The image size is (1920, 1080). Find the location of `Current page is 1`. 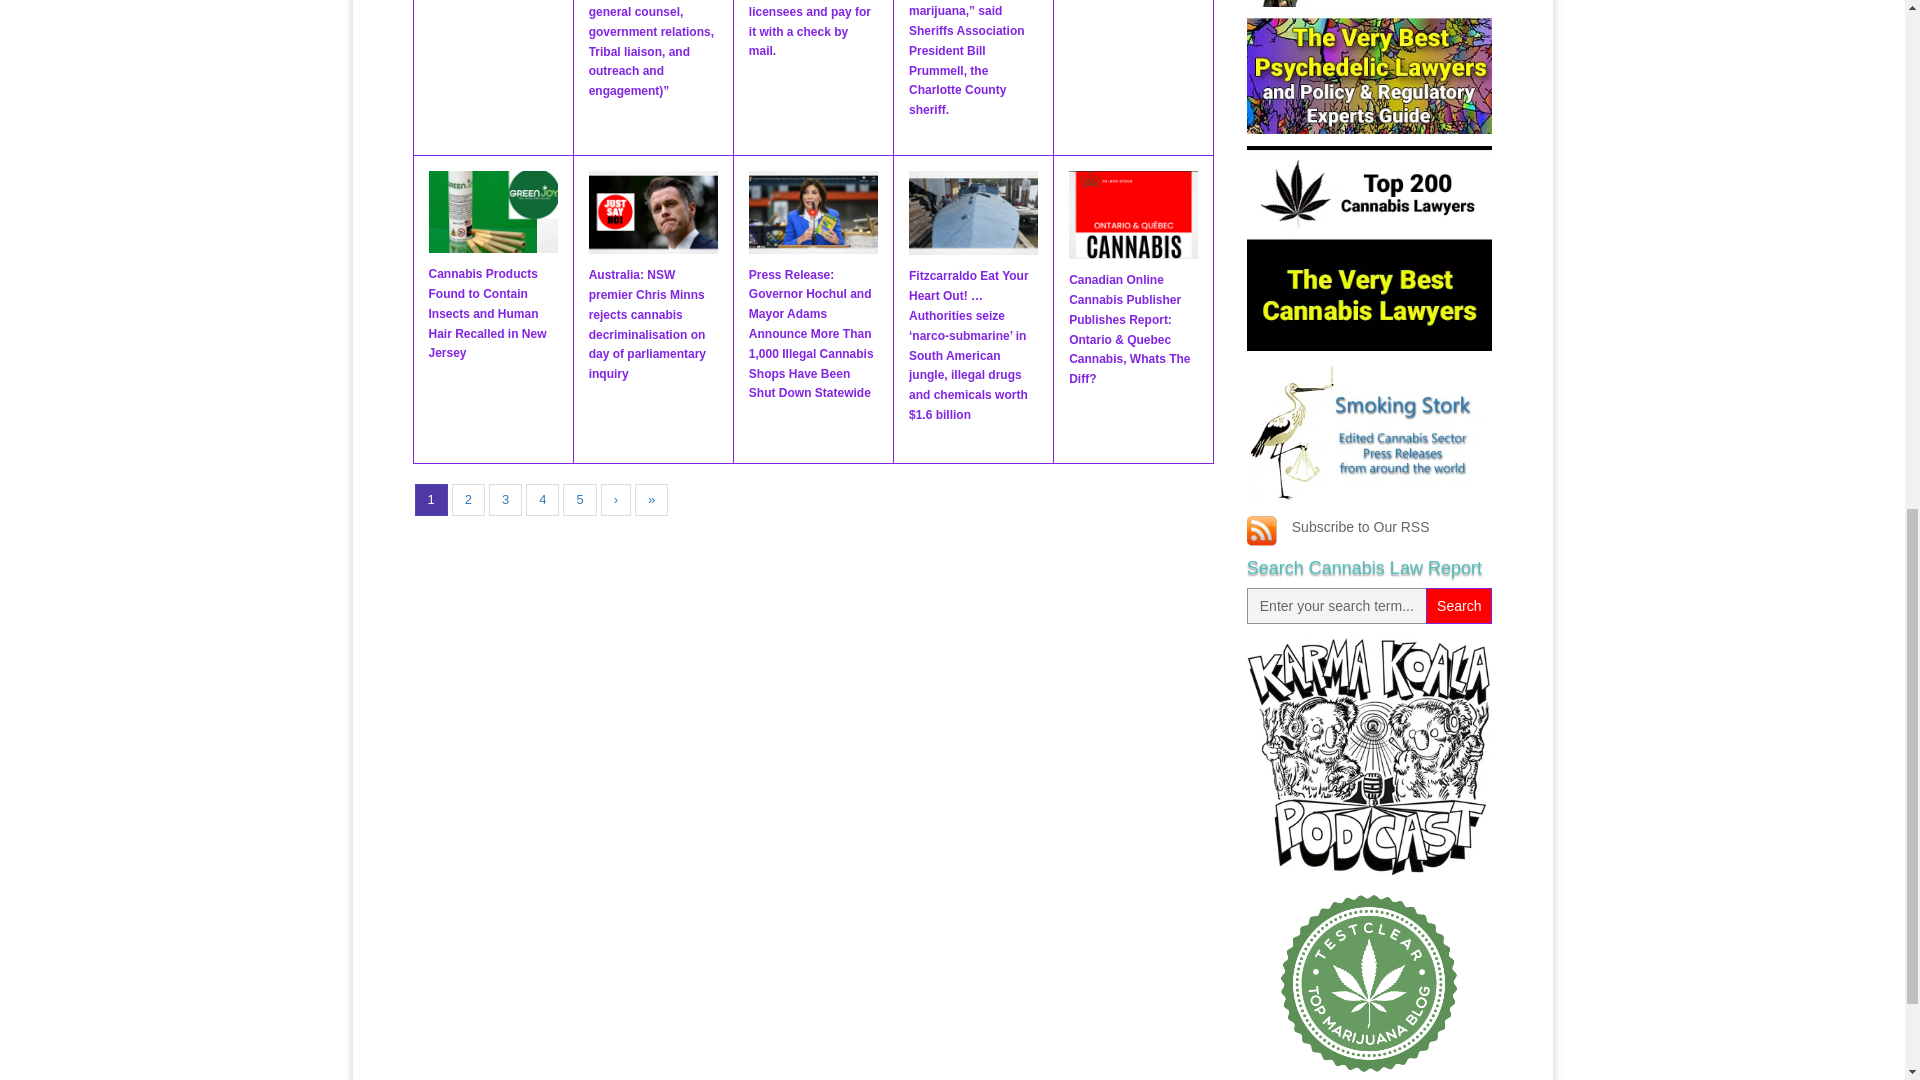

Current page is 1 is located at coordinates (430, 500).